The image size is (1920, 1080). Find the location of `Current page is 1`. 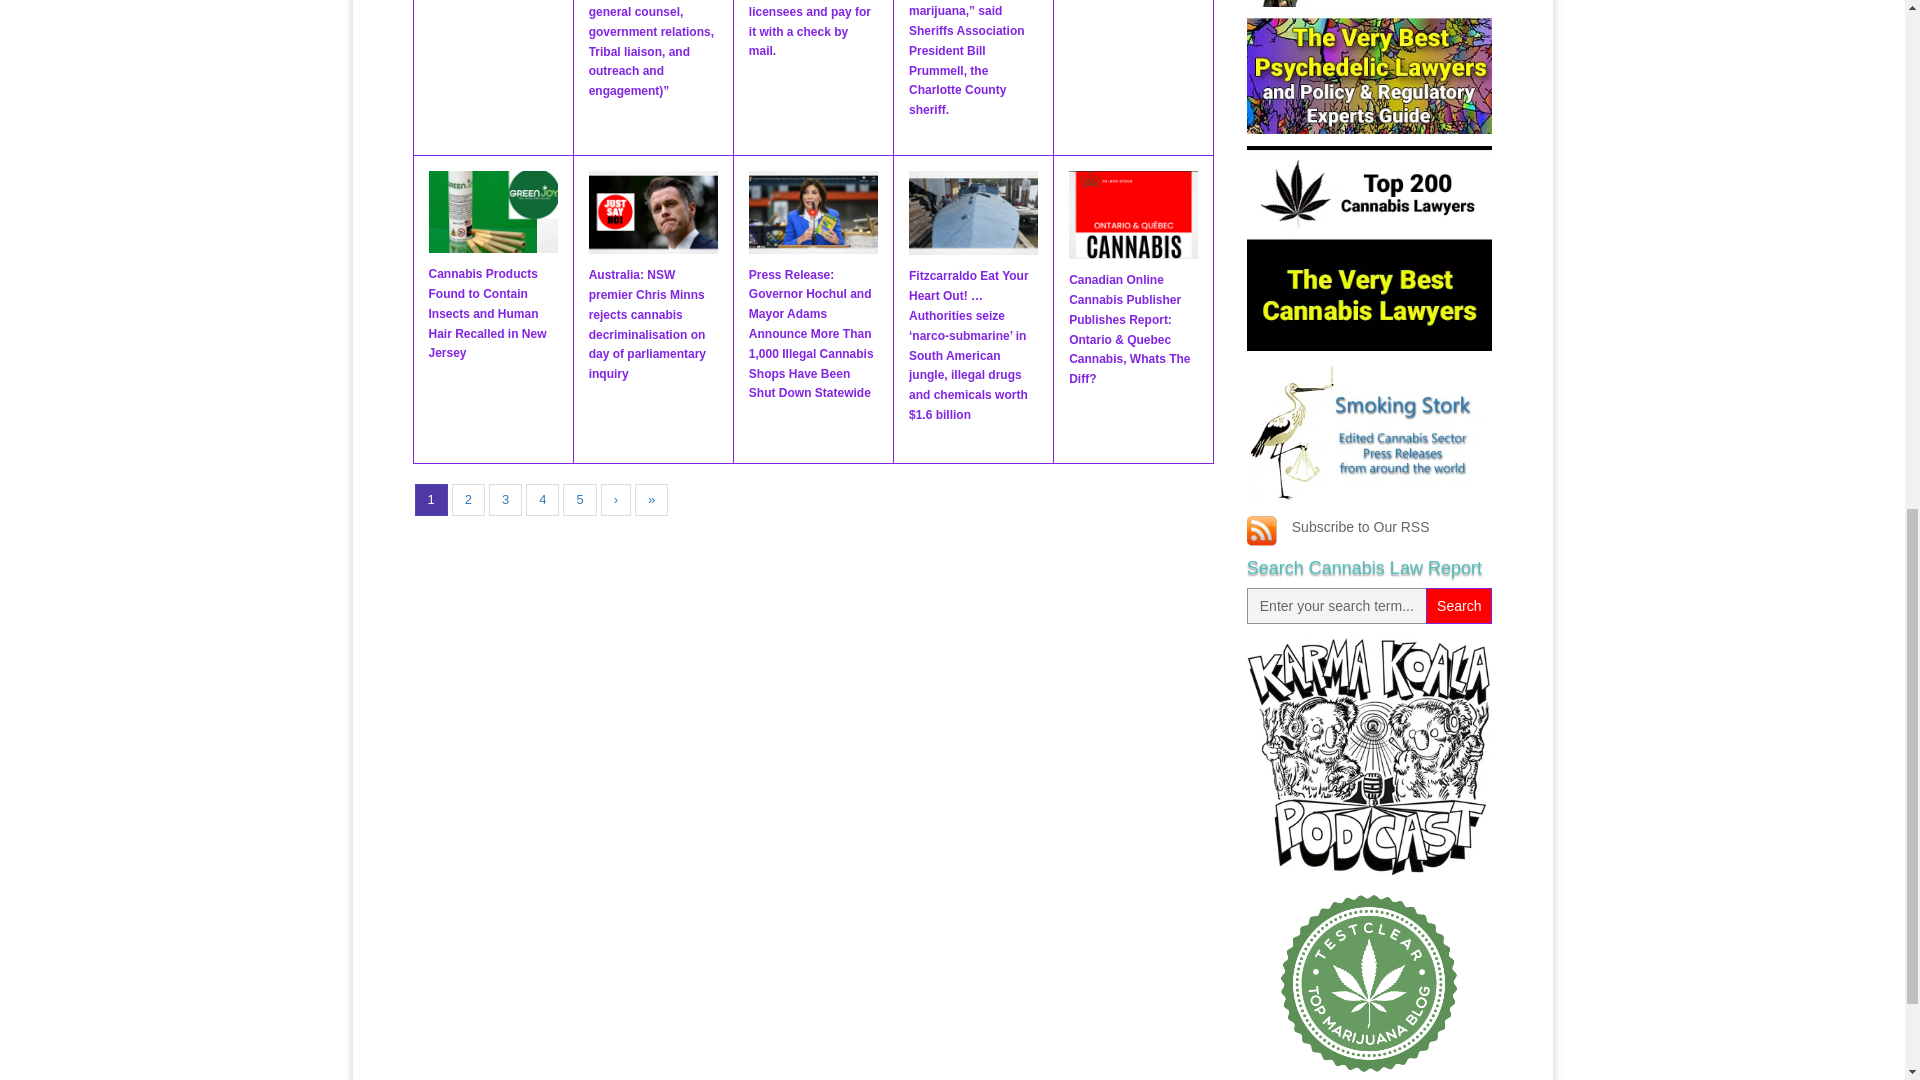

Current page is 1 is located at coordinates (430, 500).